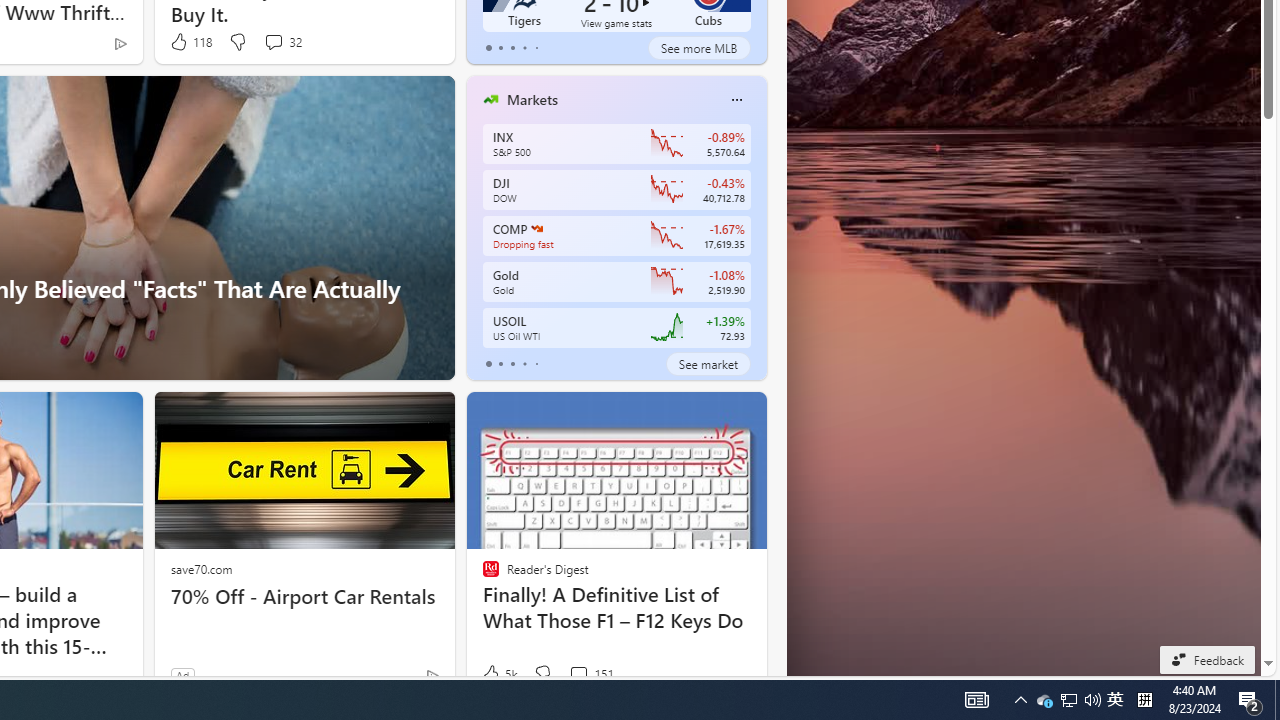  I want to click on Markets, so click(532, 99).